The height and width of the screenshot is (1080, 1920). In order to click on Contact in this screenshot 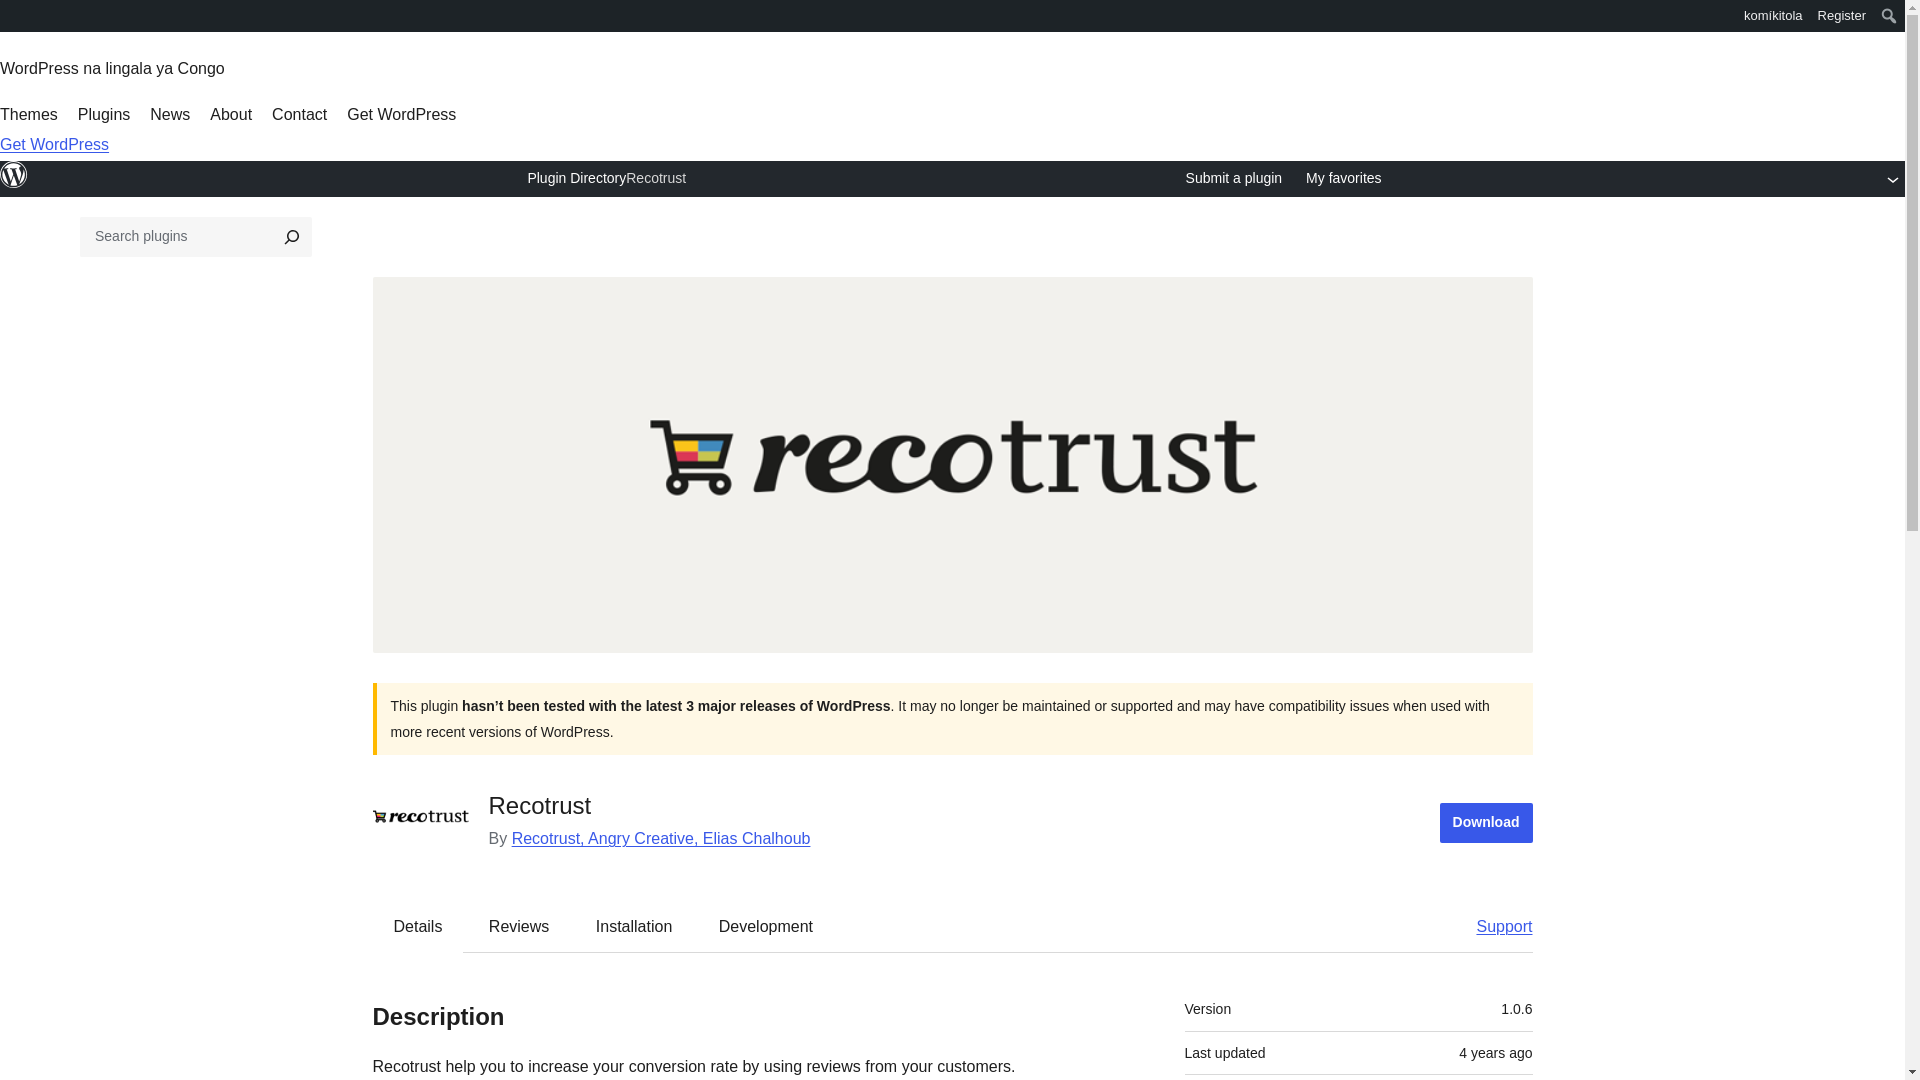, I will do `click(299, 114)`.